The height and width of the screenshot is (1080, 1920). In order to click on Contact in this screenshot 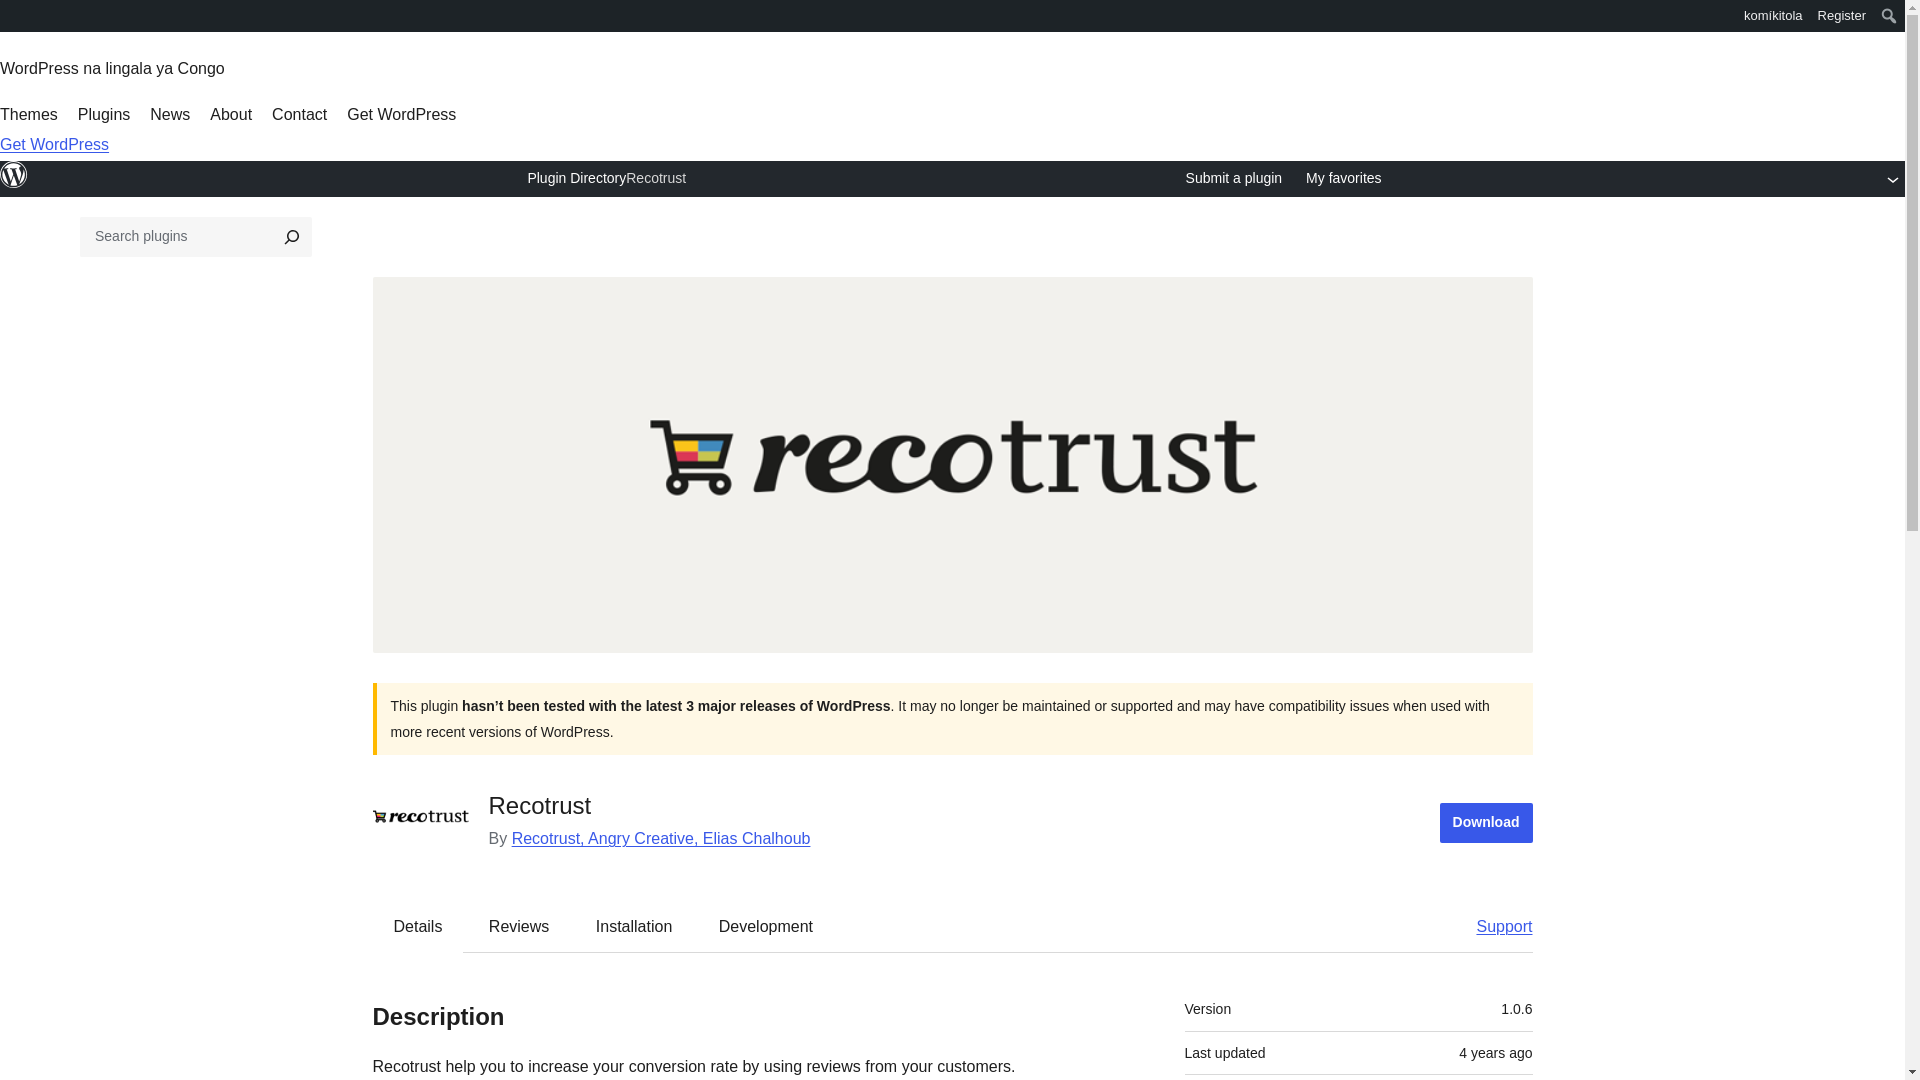, I will do `click(299, 114)`.